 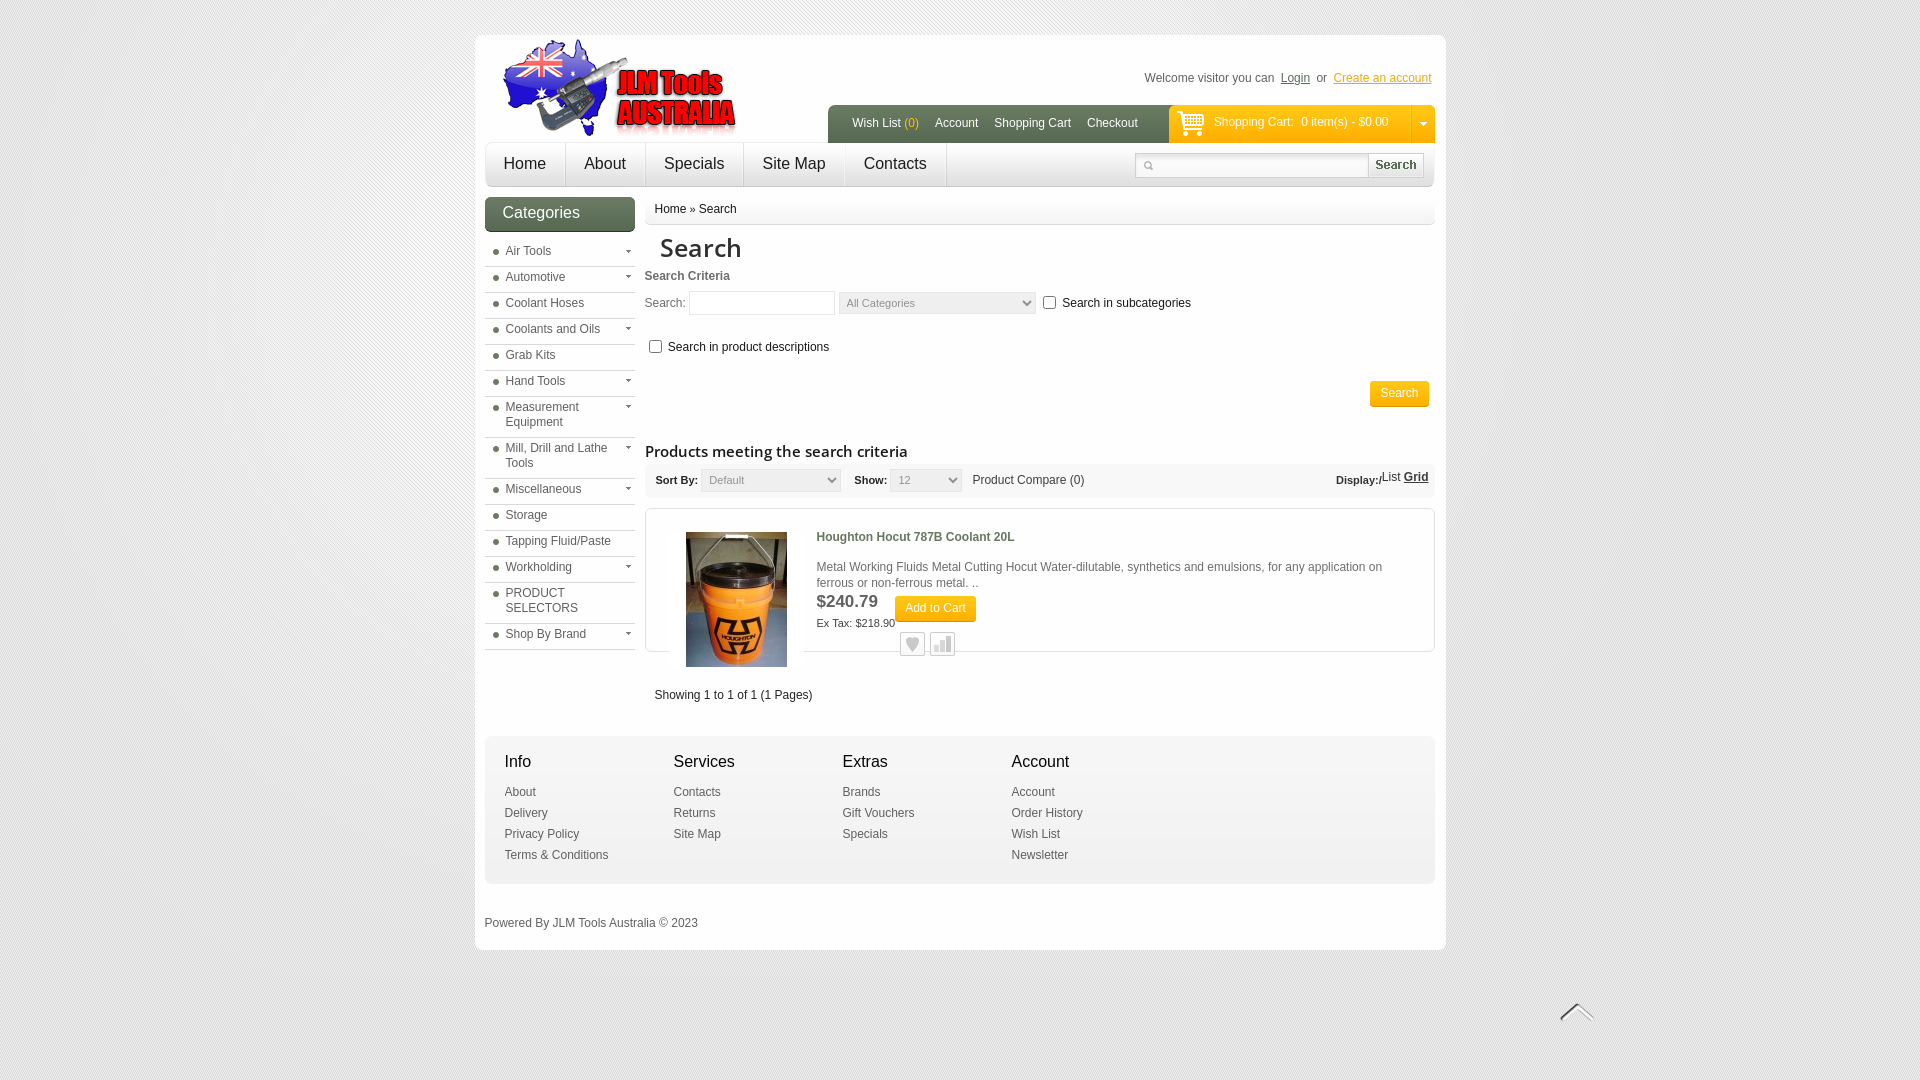 What do you see at coordinates (718, 209) in the screenshot?
I see `Search` at bounding box center [718, 209].